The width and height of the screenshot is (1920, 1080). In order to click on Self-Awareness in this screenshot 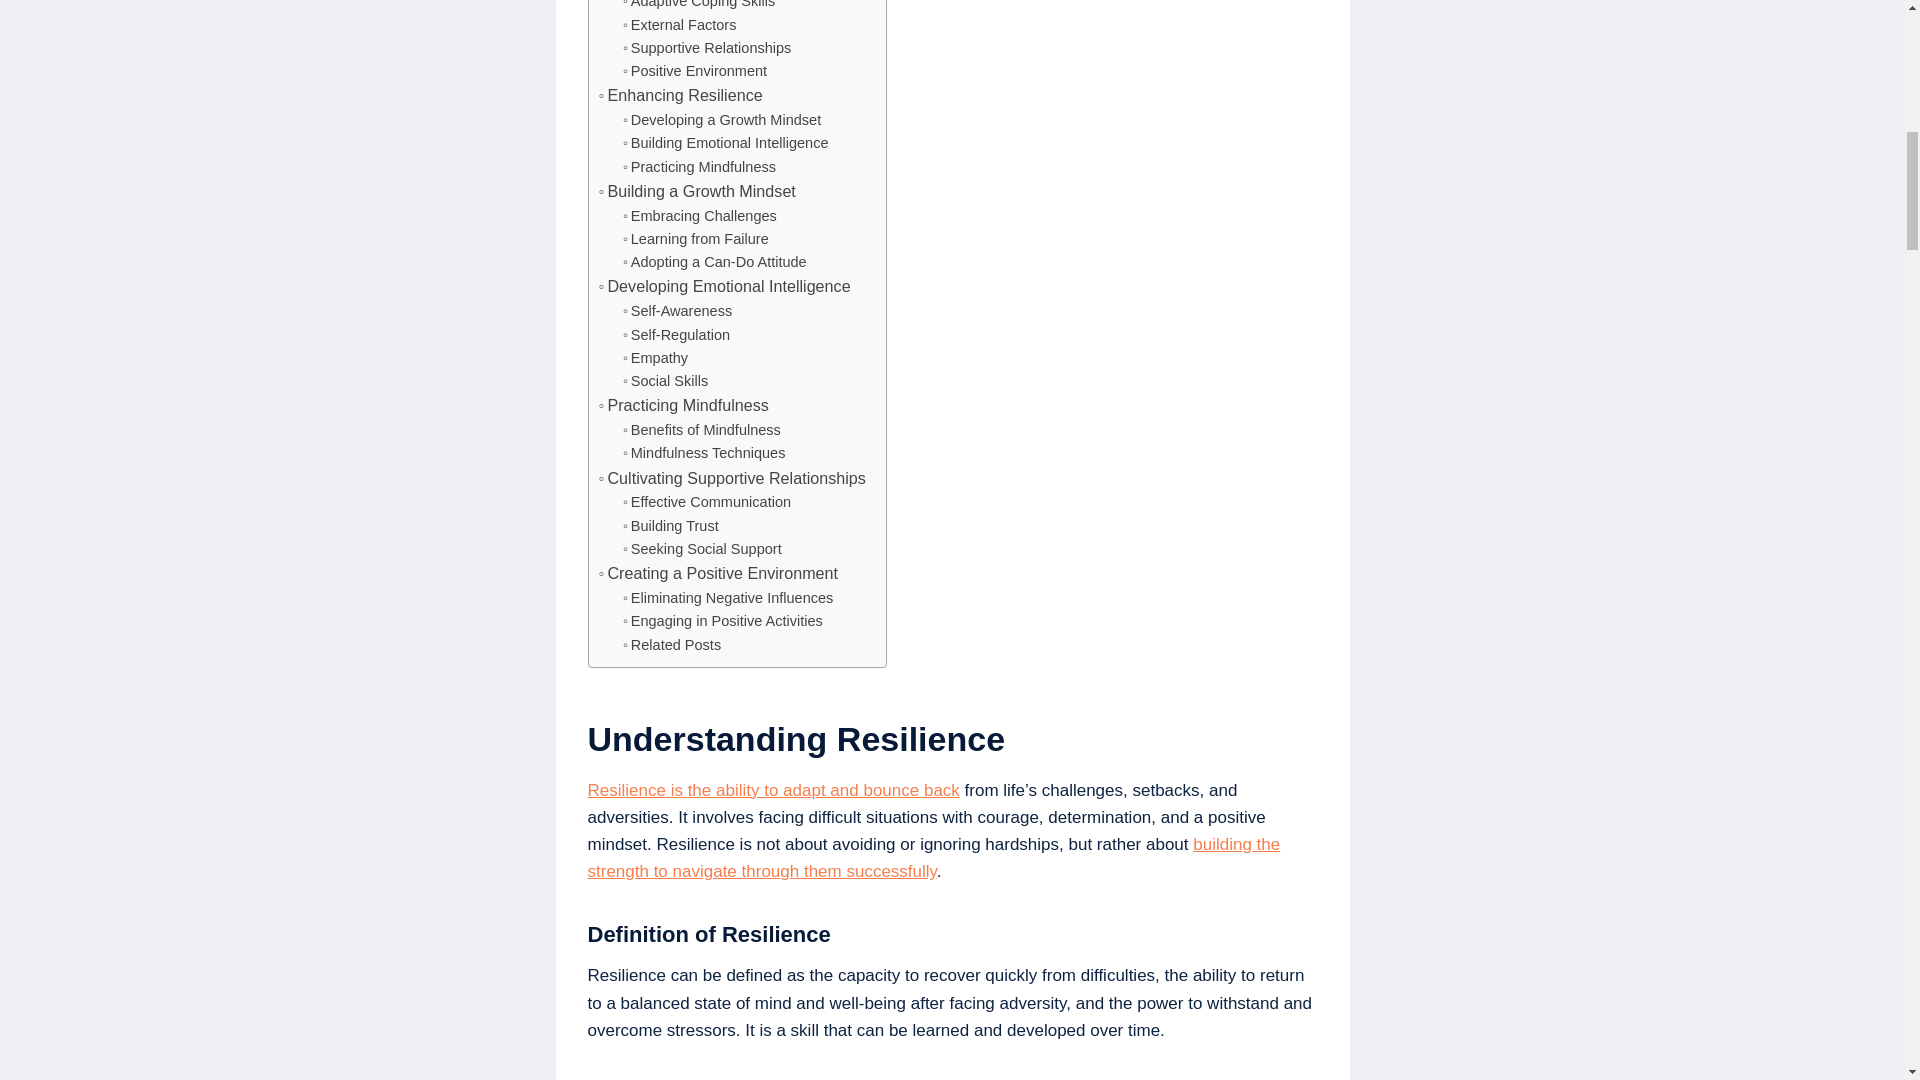, I will do `click(676, 311)`.